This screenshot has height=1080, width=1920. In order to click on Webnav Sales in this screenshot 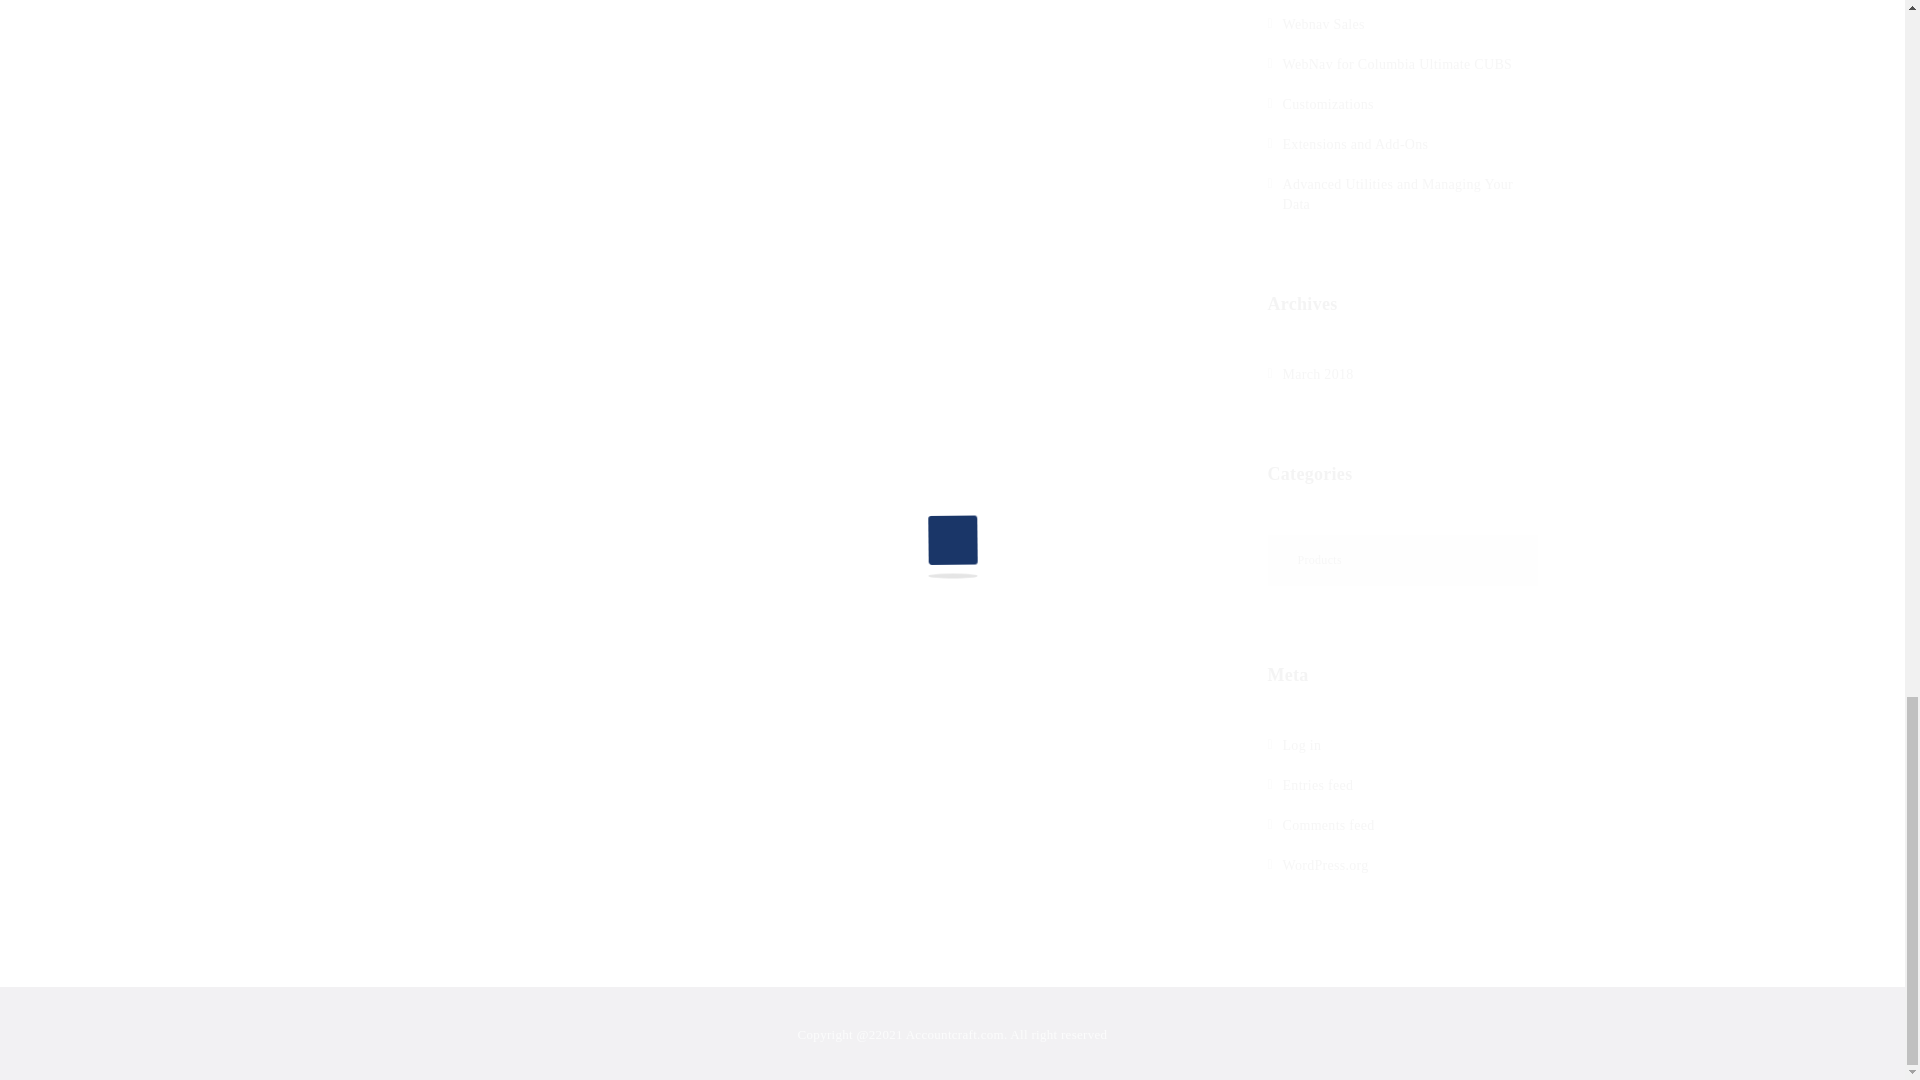, I will do `click(1322, 24)`.